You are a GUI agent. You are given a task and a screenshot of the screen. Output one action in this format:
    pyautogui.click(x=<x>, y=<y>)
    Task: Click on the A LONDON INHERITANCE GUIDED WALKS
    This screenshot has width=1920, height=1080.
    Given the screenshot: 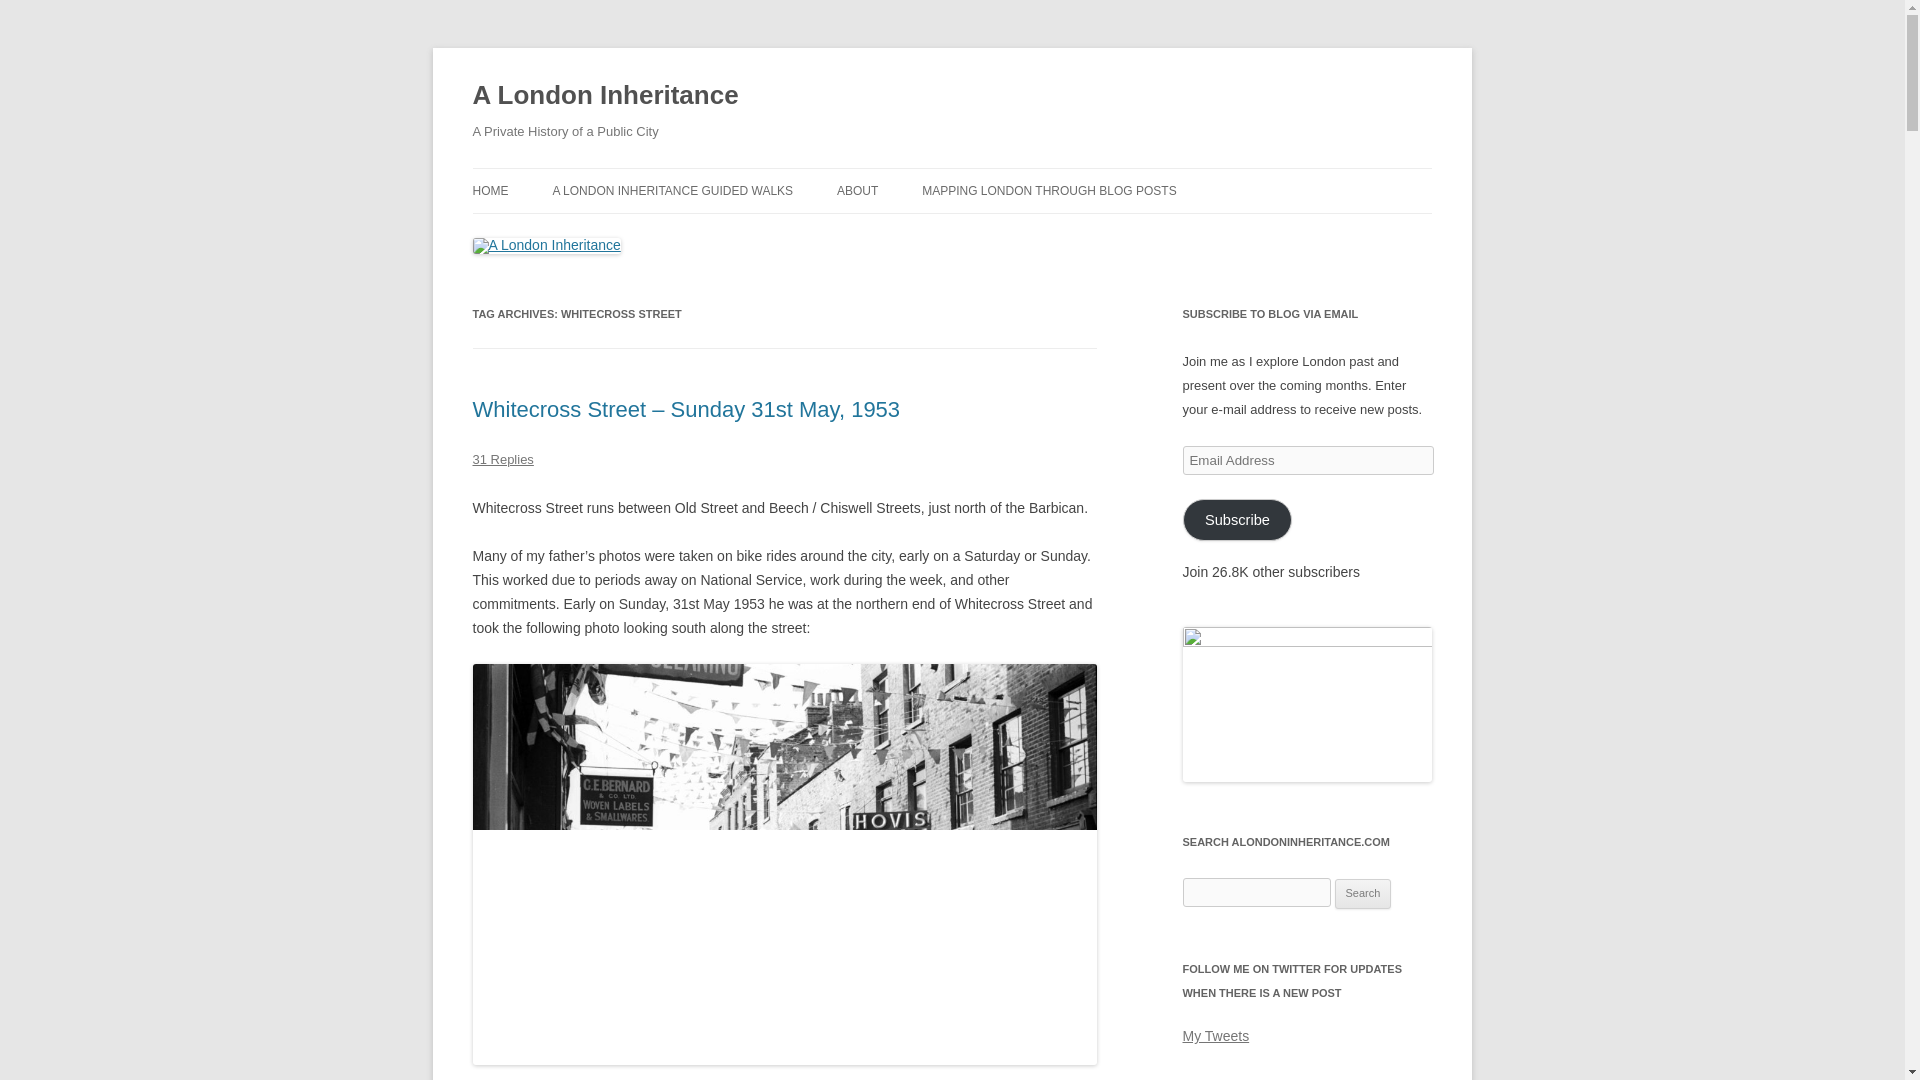 What is the action you would take?
    pyautogui.click(x=672, y=190)
    